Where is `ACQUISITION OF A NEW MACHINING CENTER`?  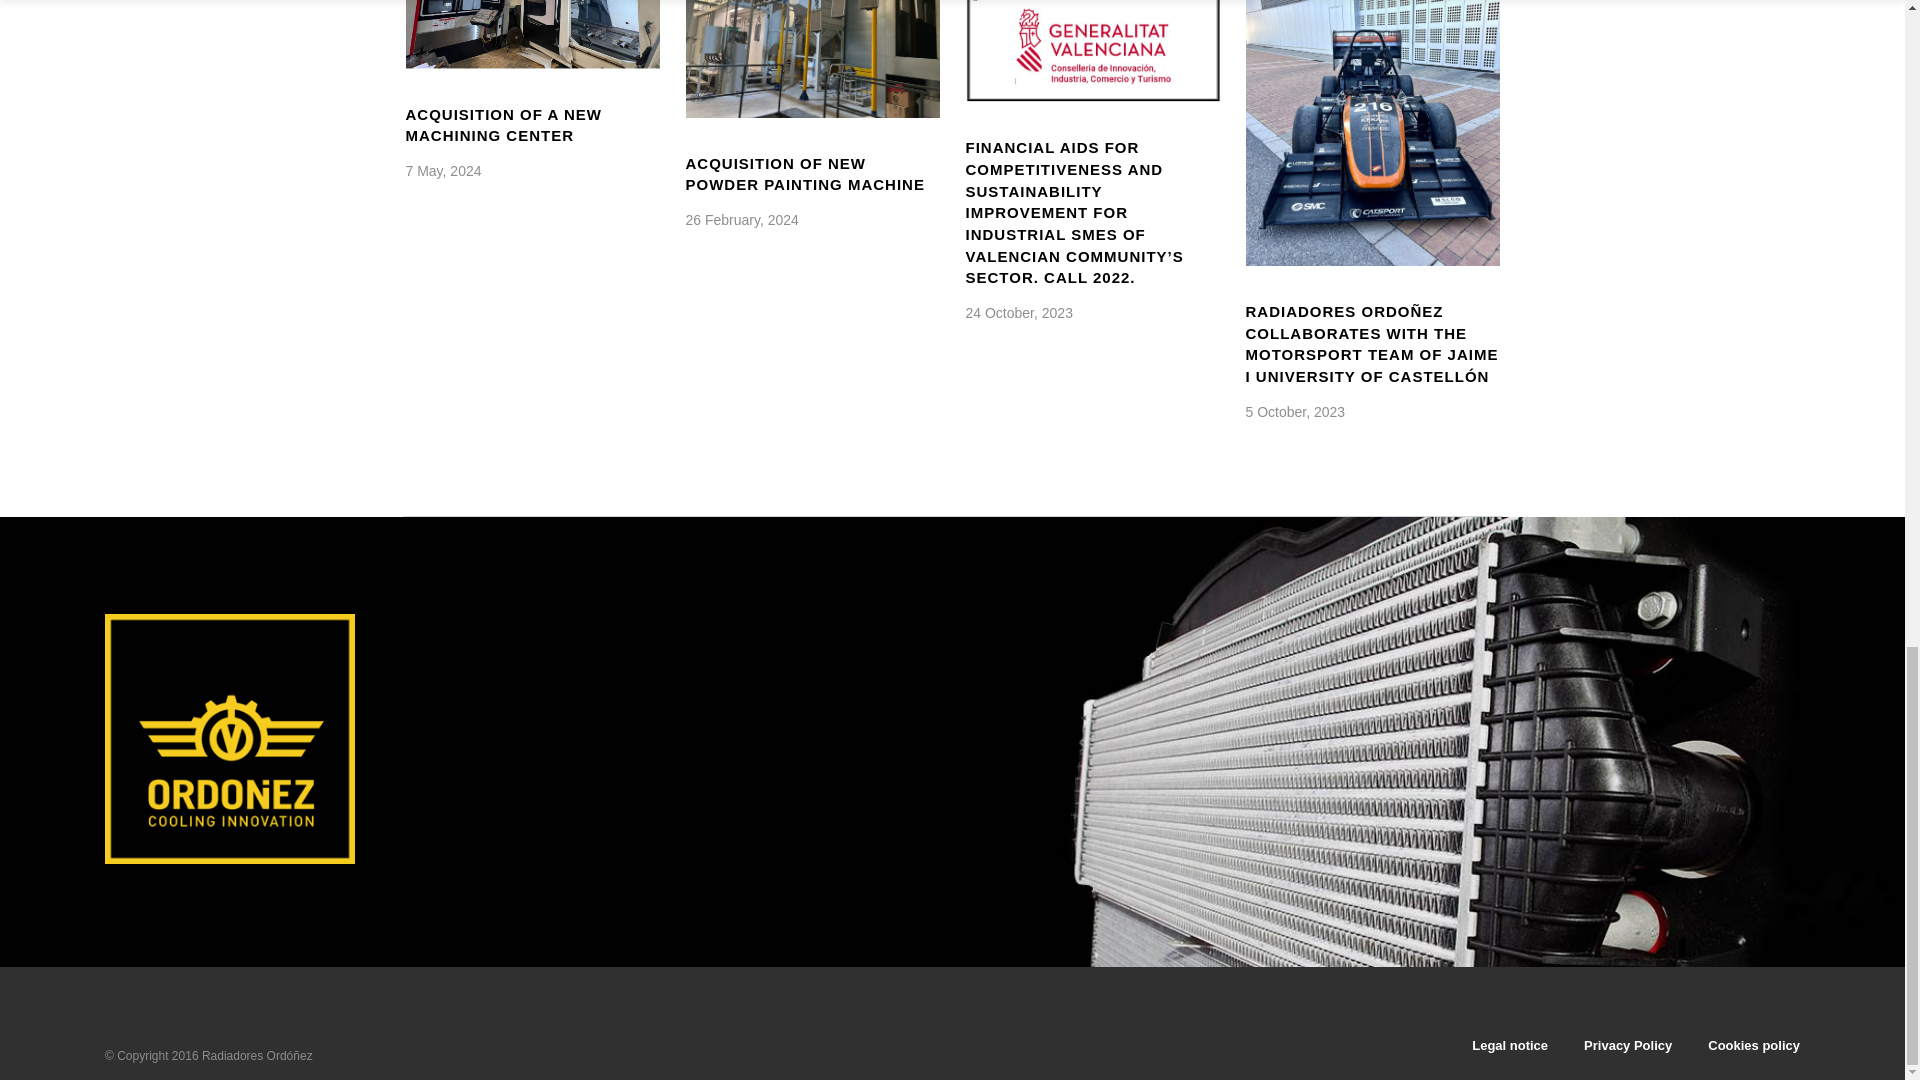 ACQUISITION OF A NEW MACHINING CENTER is located at coordinates (532, 34).